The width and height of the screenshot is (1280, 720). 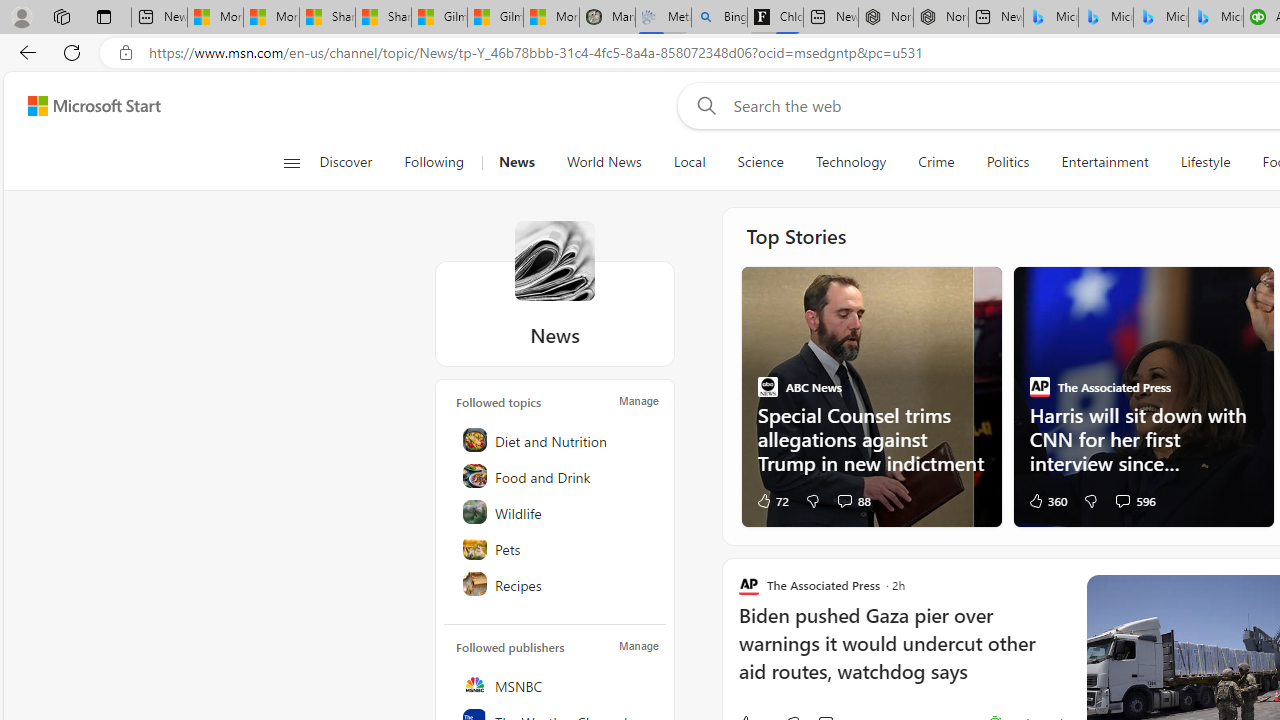 What do you see at coordinates (1134, 500) in the screenshot?
I see `View comments 596 Comment` at bounding box center [1134, 500].